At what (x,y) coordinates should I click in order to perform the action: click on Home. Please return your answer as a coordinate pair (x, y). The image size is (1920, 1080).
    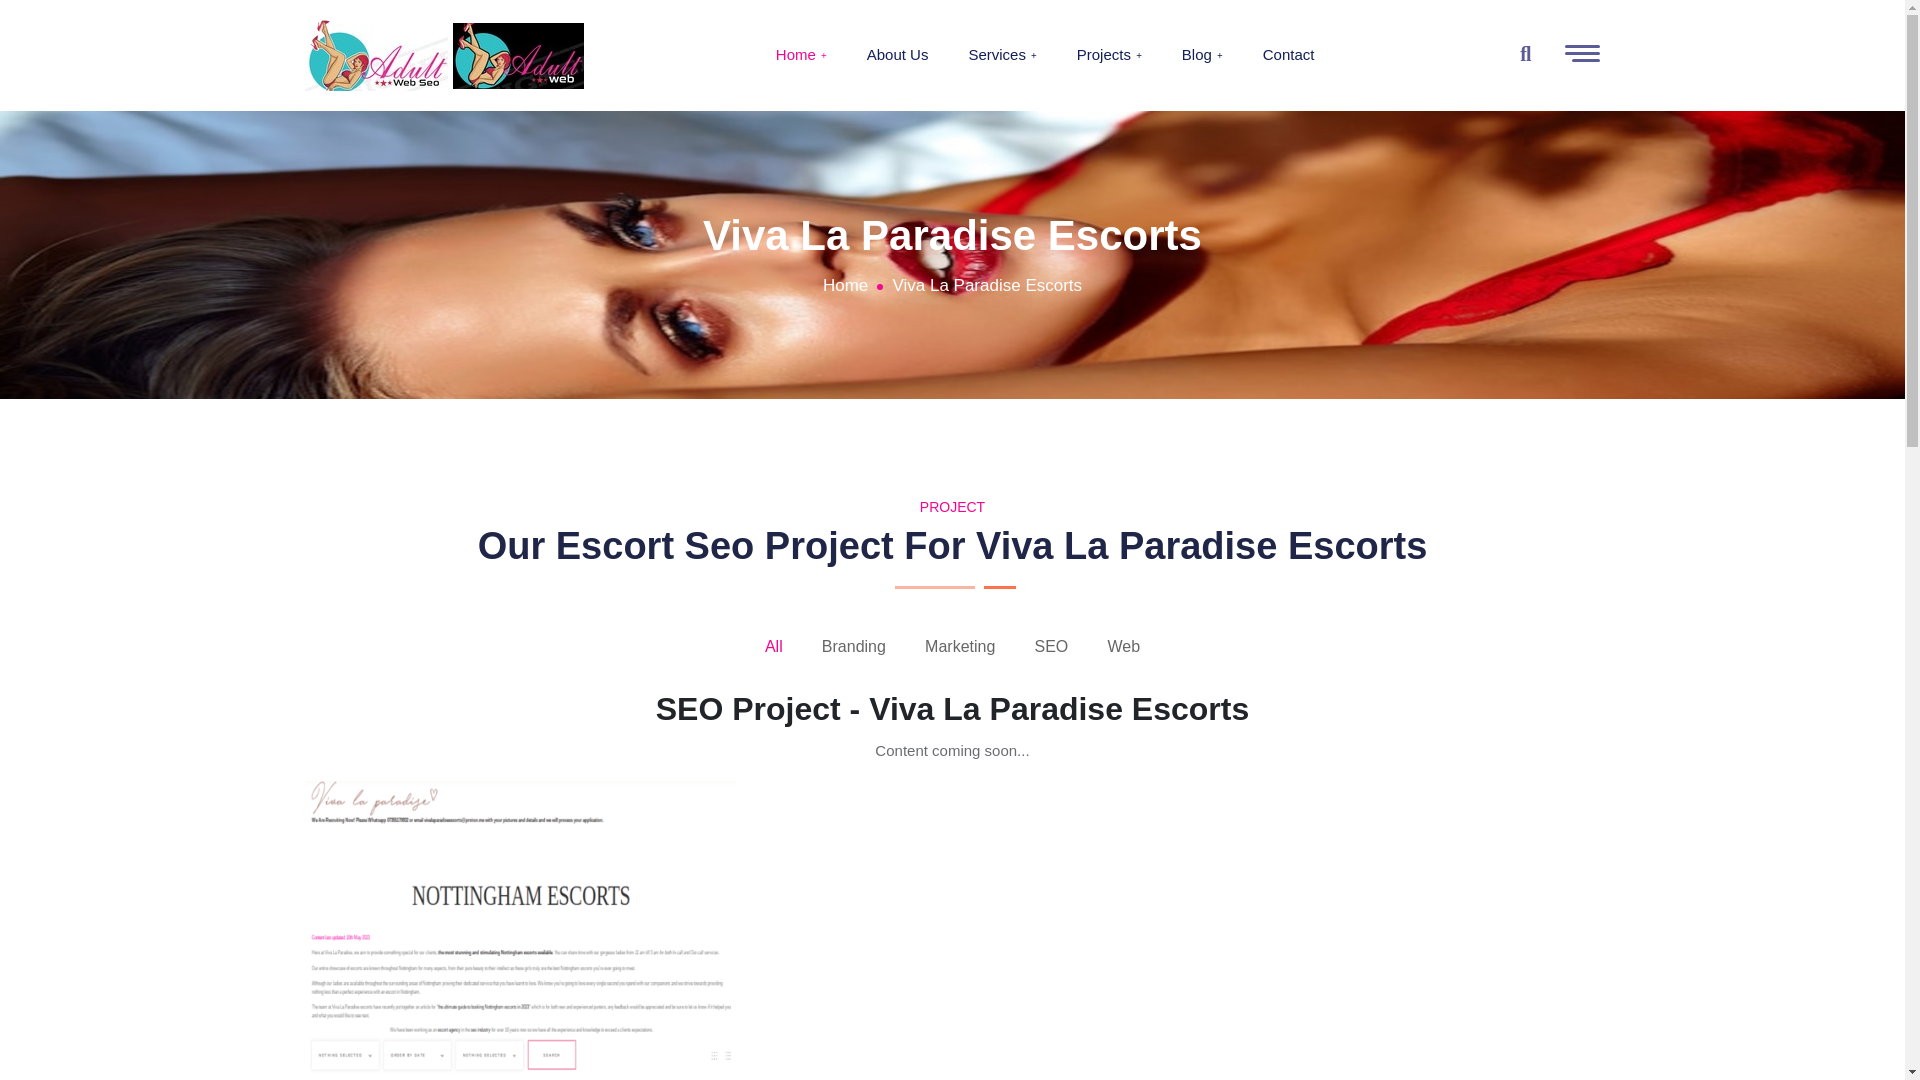
    Looking at the image, I should click on (845, 286).